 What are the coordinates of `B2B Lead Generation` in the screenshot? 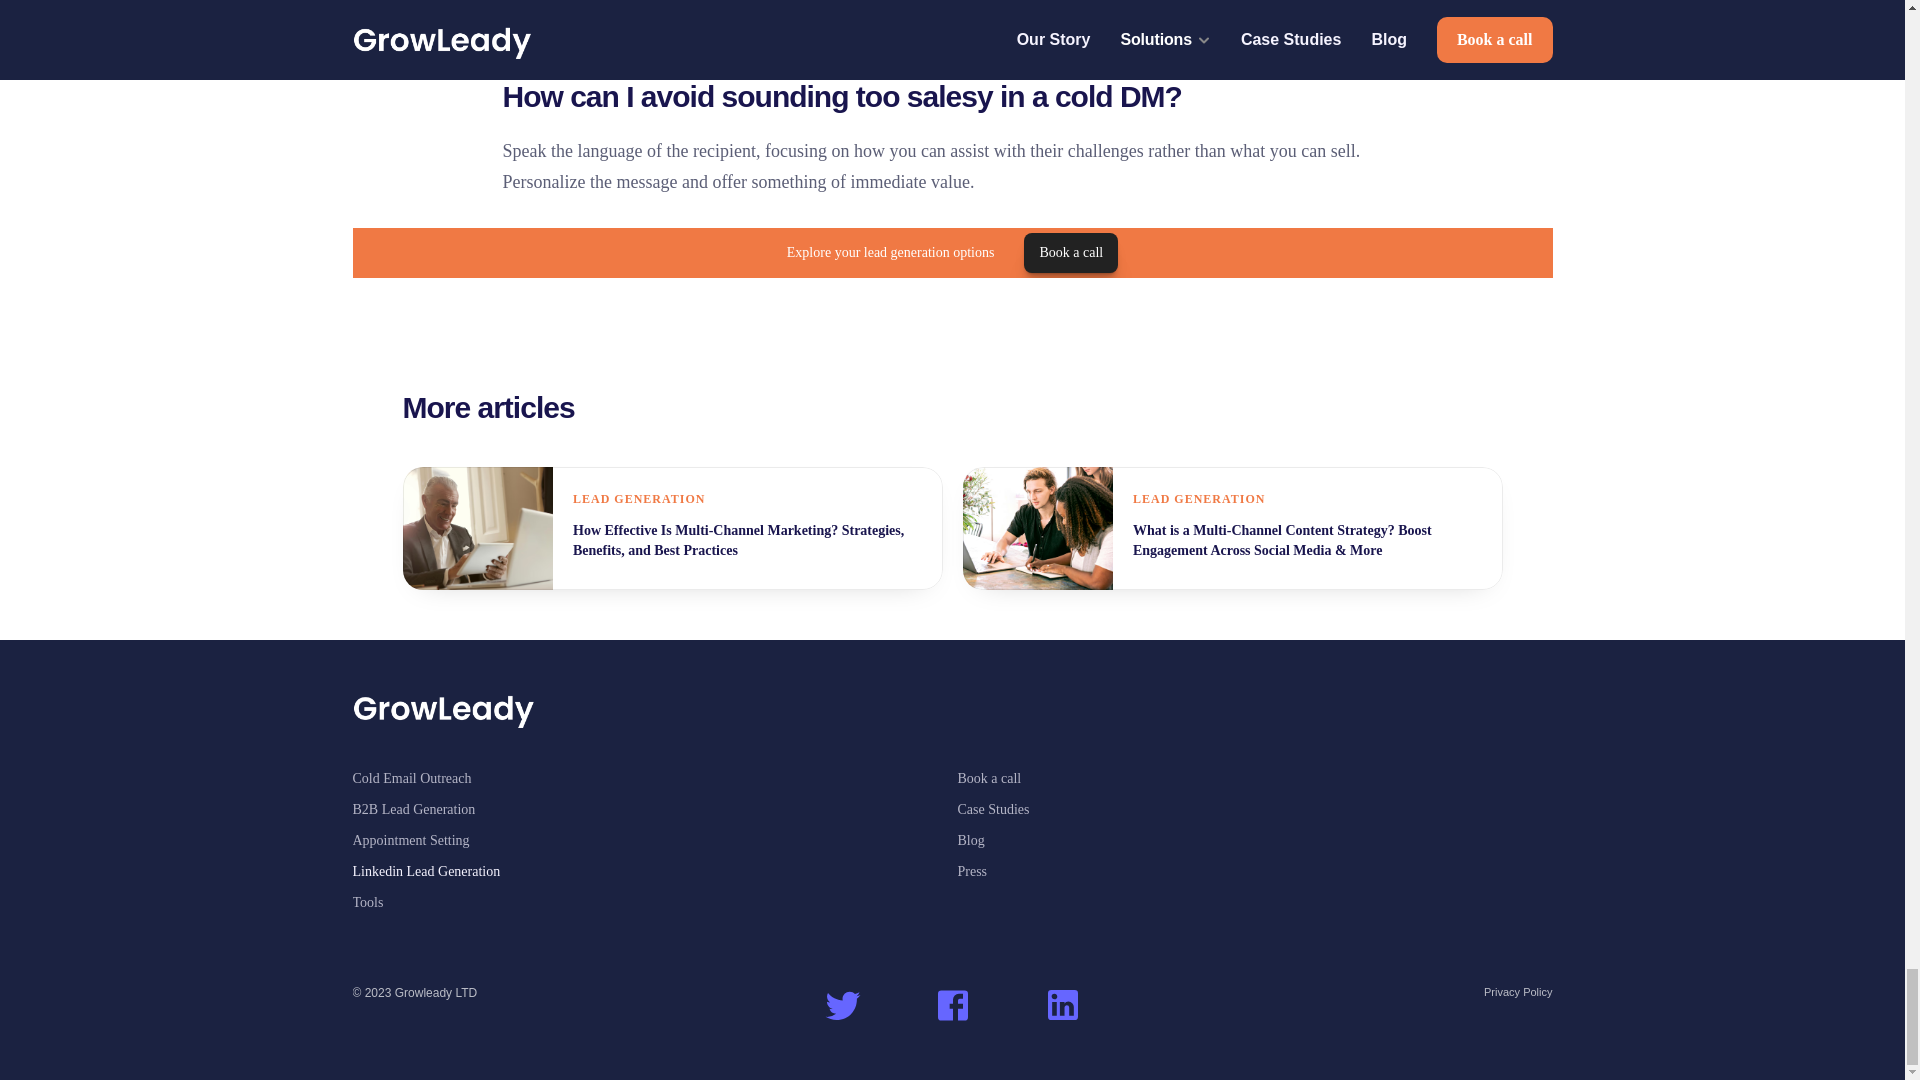 It's located at (412, 809).